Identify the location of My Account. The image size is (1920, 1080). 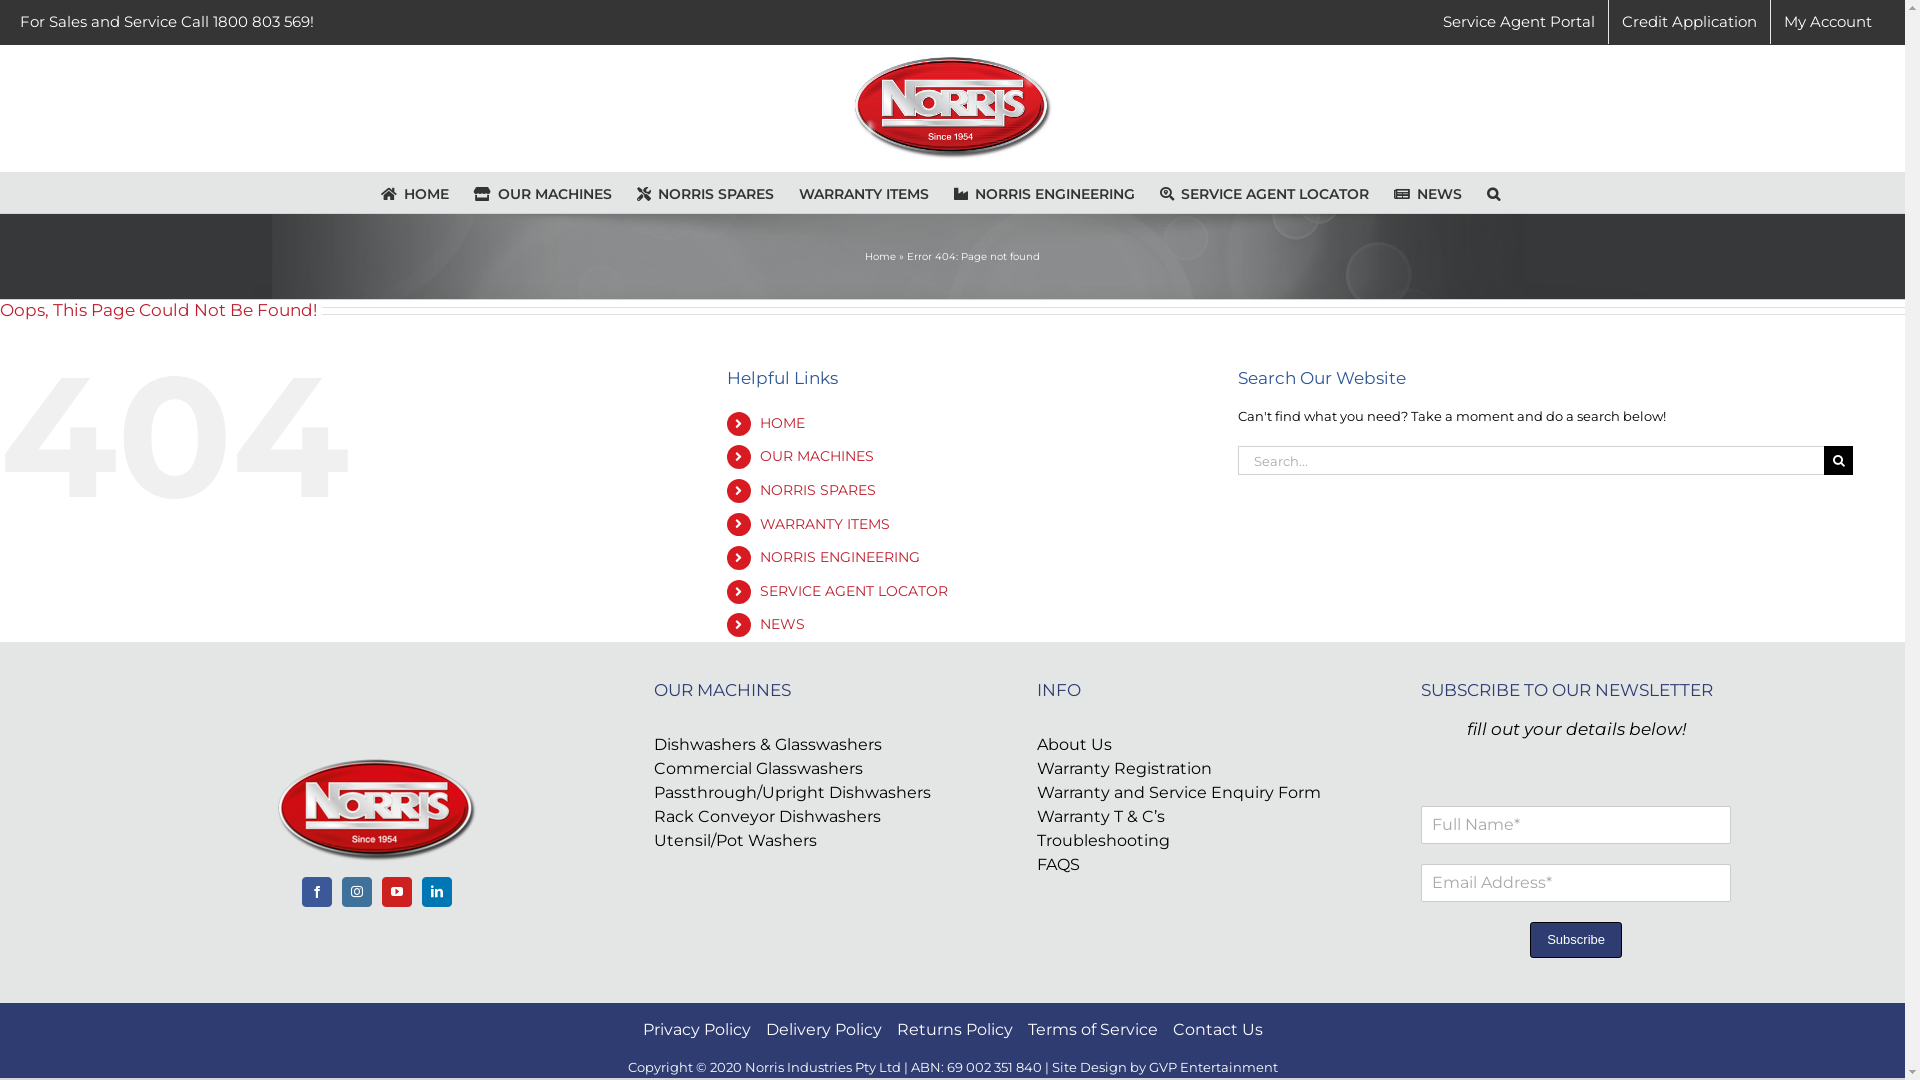
(1828, 22).